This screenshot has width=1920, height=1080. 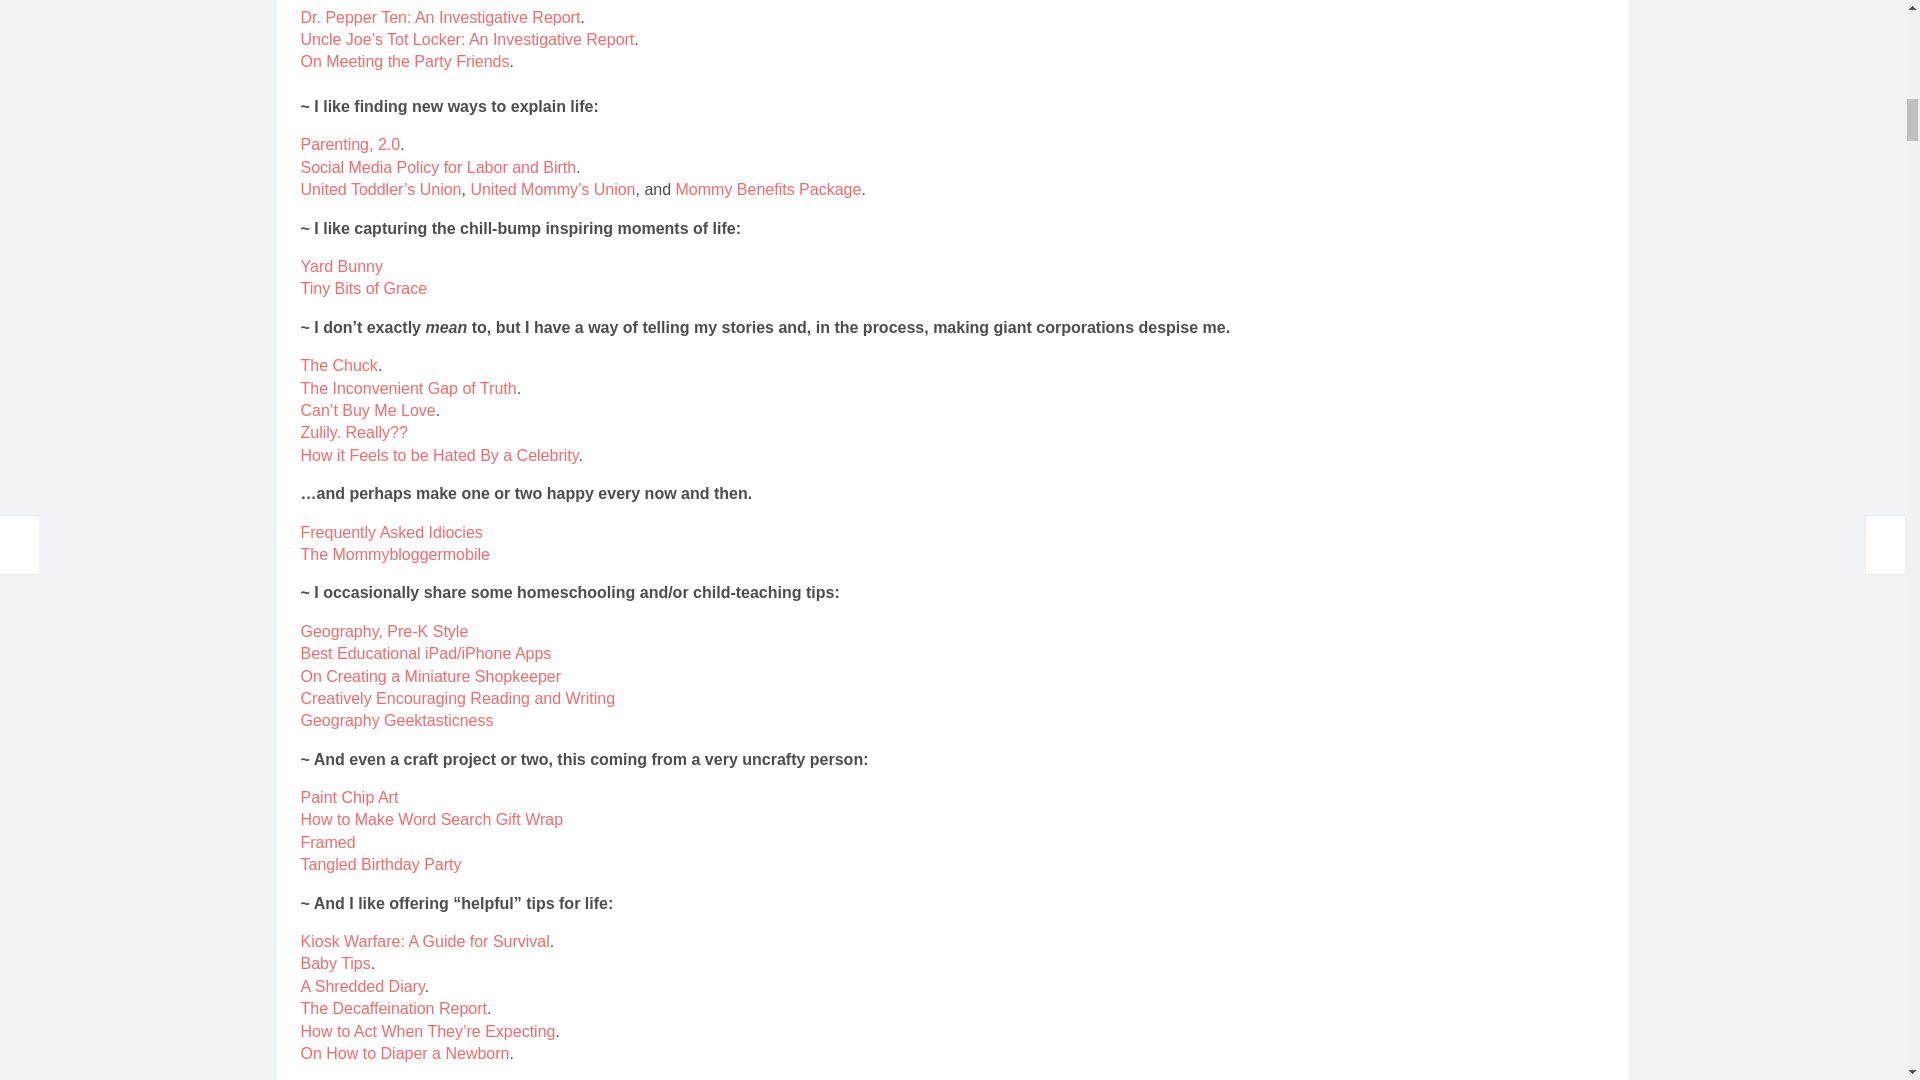 What do you see at coordinates (768, 189) in the screenshot?
I see `Mommy Benefits Package` at bounding box center [768, 189].